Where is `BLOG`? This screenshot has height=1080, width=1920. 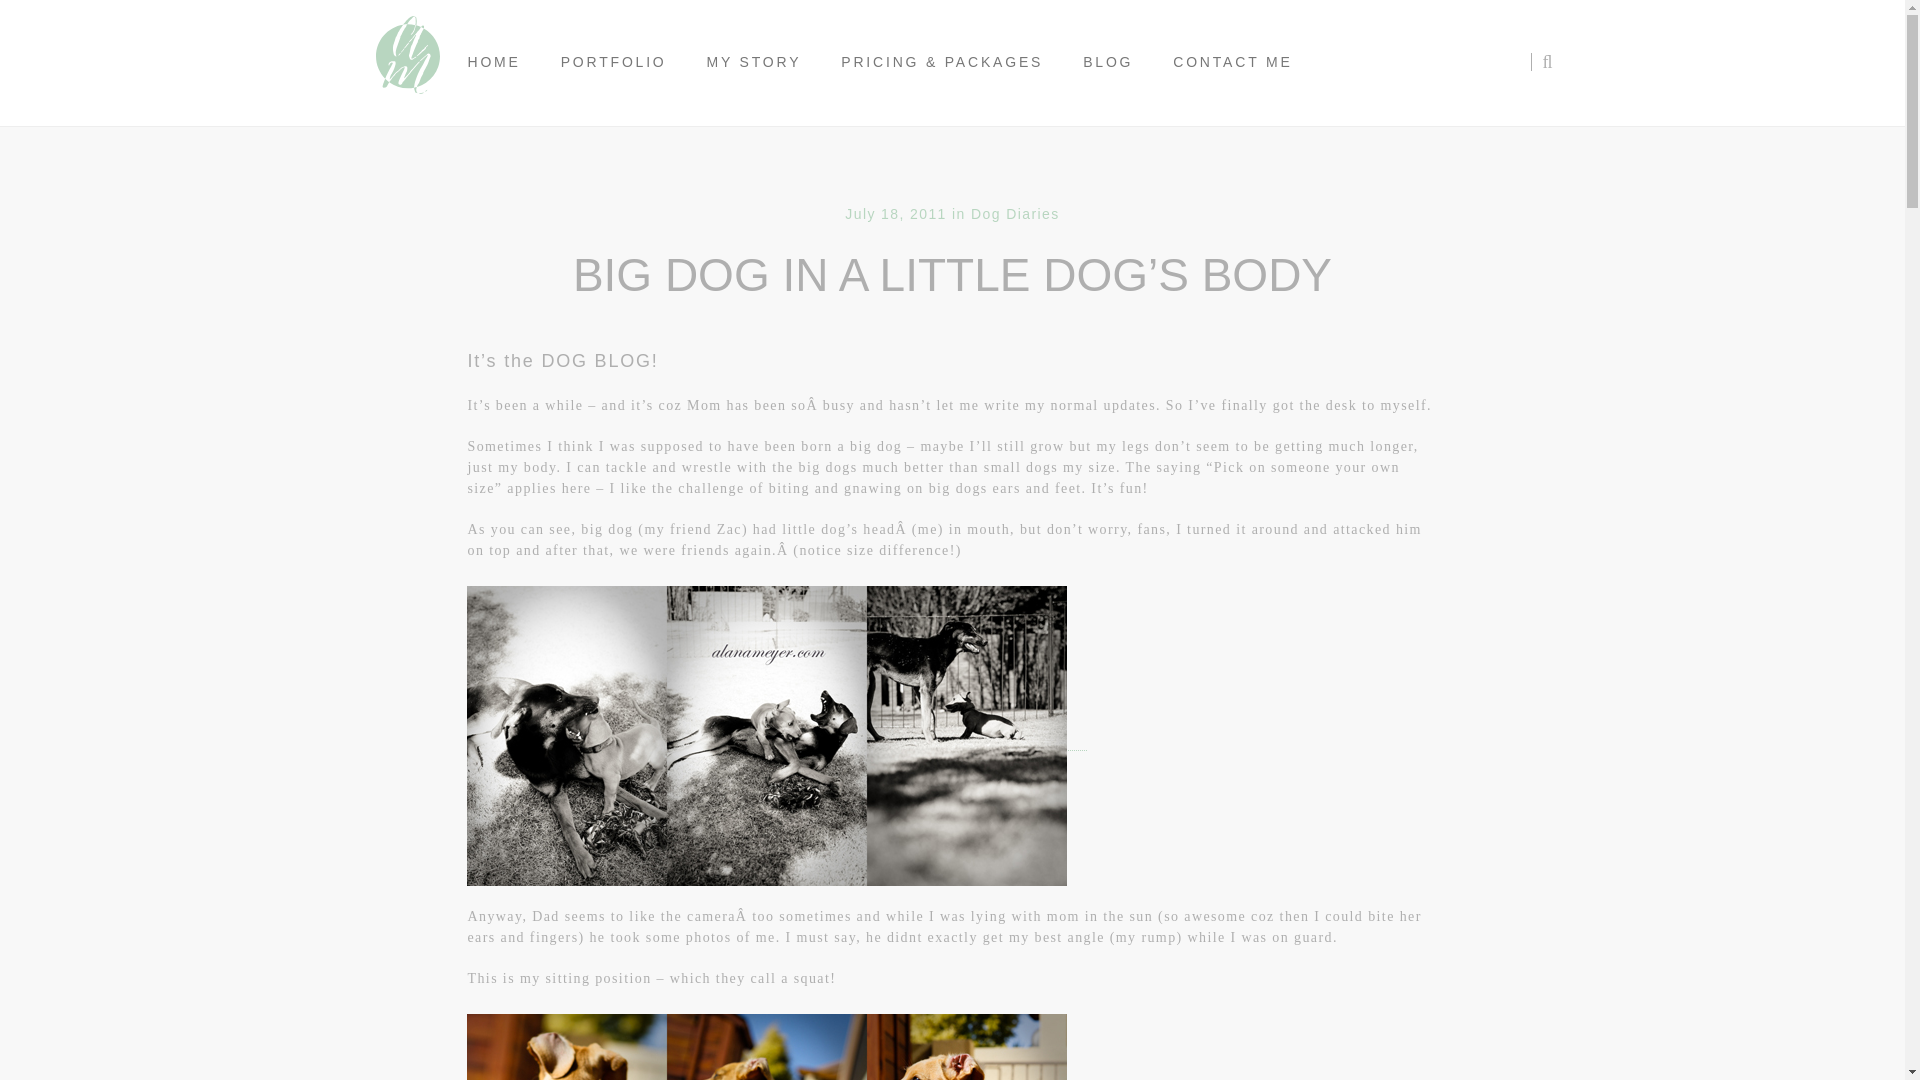 BLOG is located at coordinates (1108, 62).